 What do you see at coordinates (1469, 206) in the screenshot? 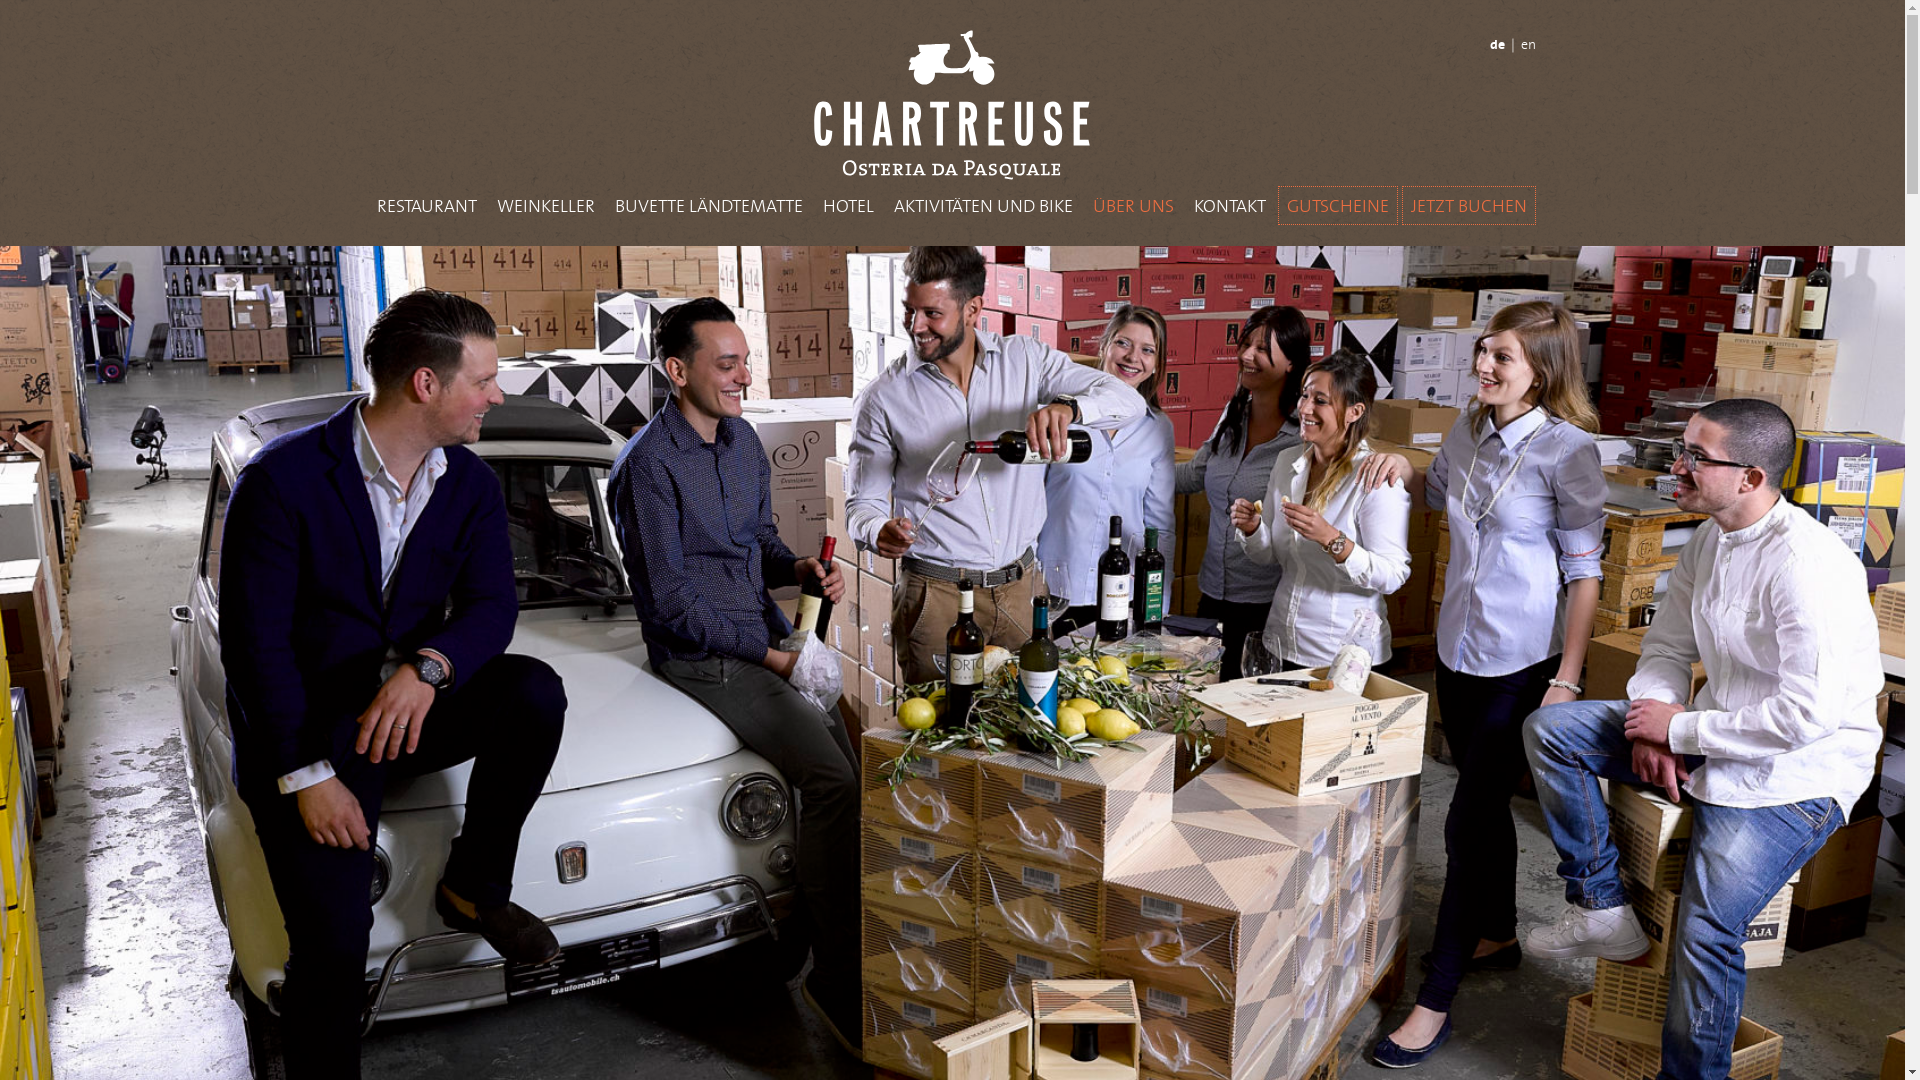
I see `JETZT BUCHEN` at bounding box center [1469, 206].